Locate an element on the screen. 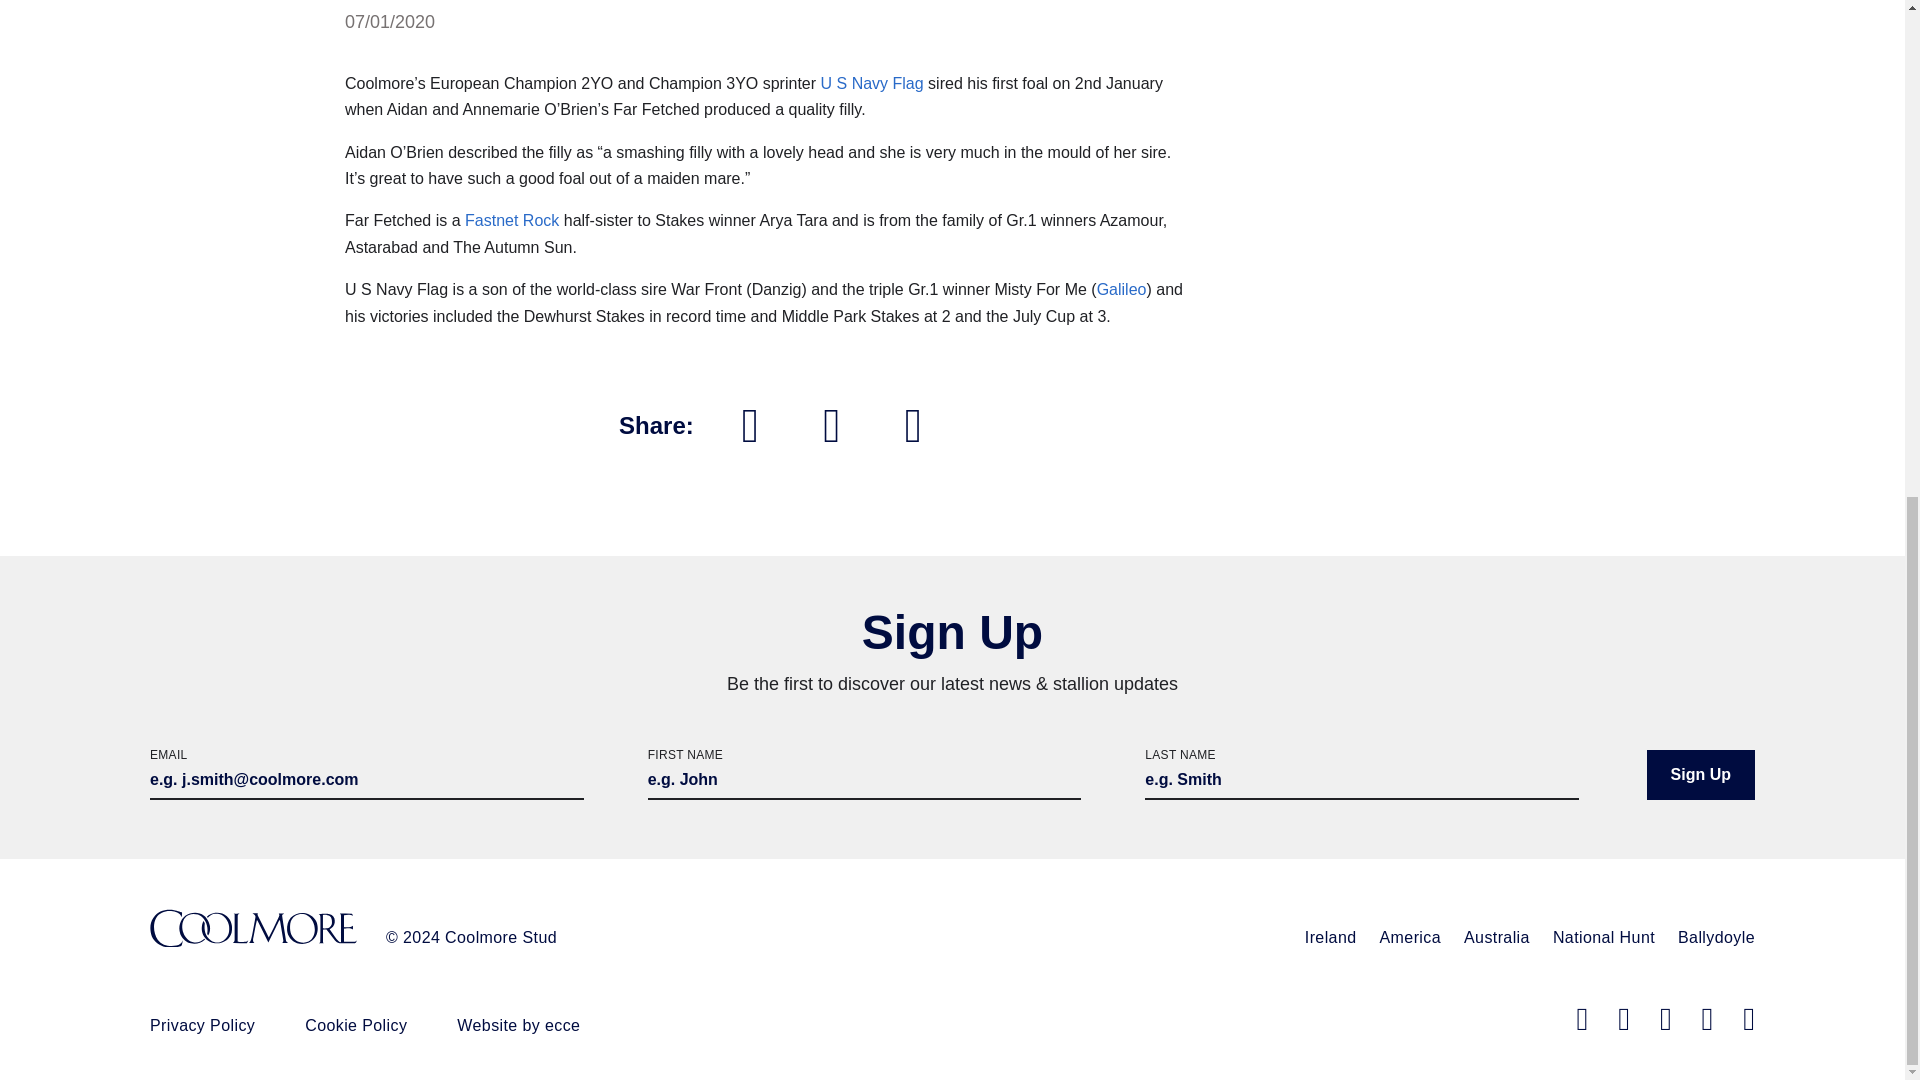  Australia is located at coordinates (1496, 937).